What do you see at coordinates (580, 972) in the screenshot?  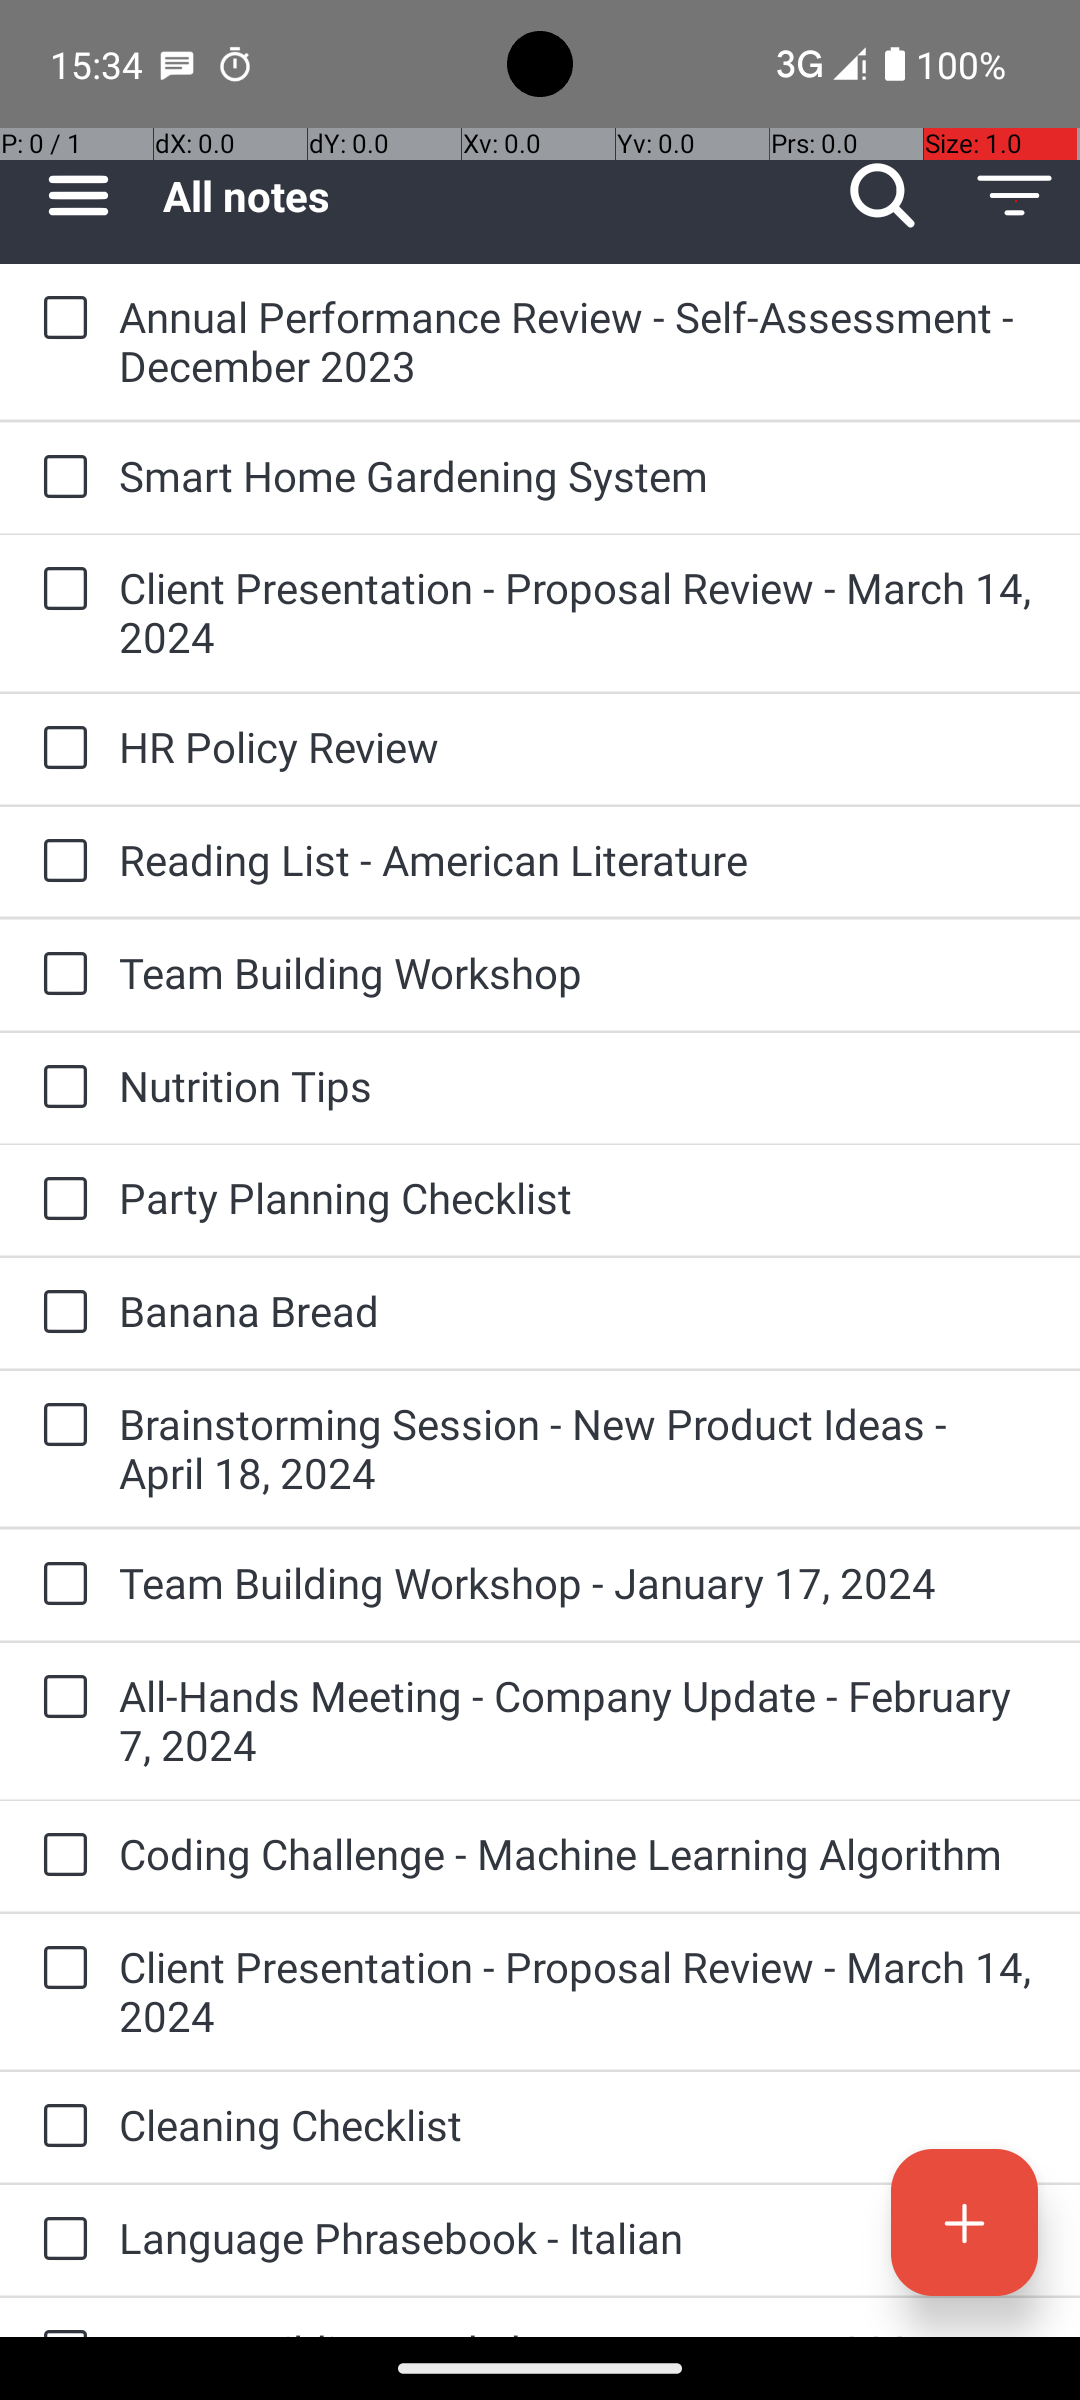 I see `Team Building Workshop` at bounding box center [580, 972].